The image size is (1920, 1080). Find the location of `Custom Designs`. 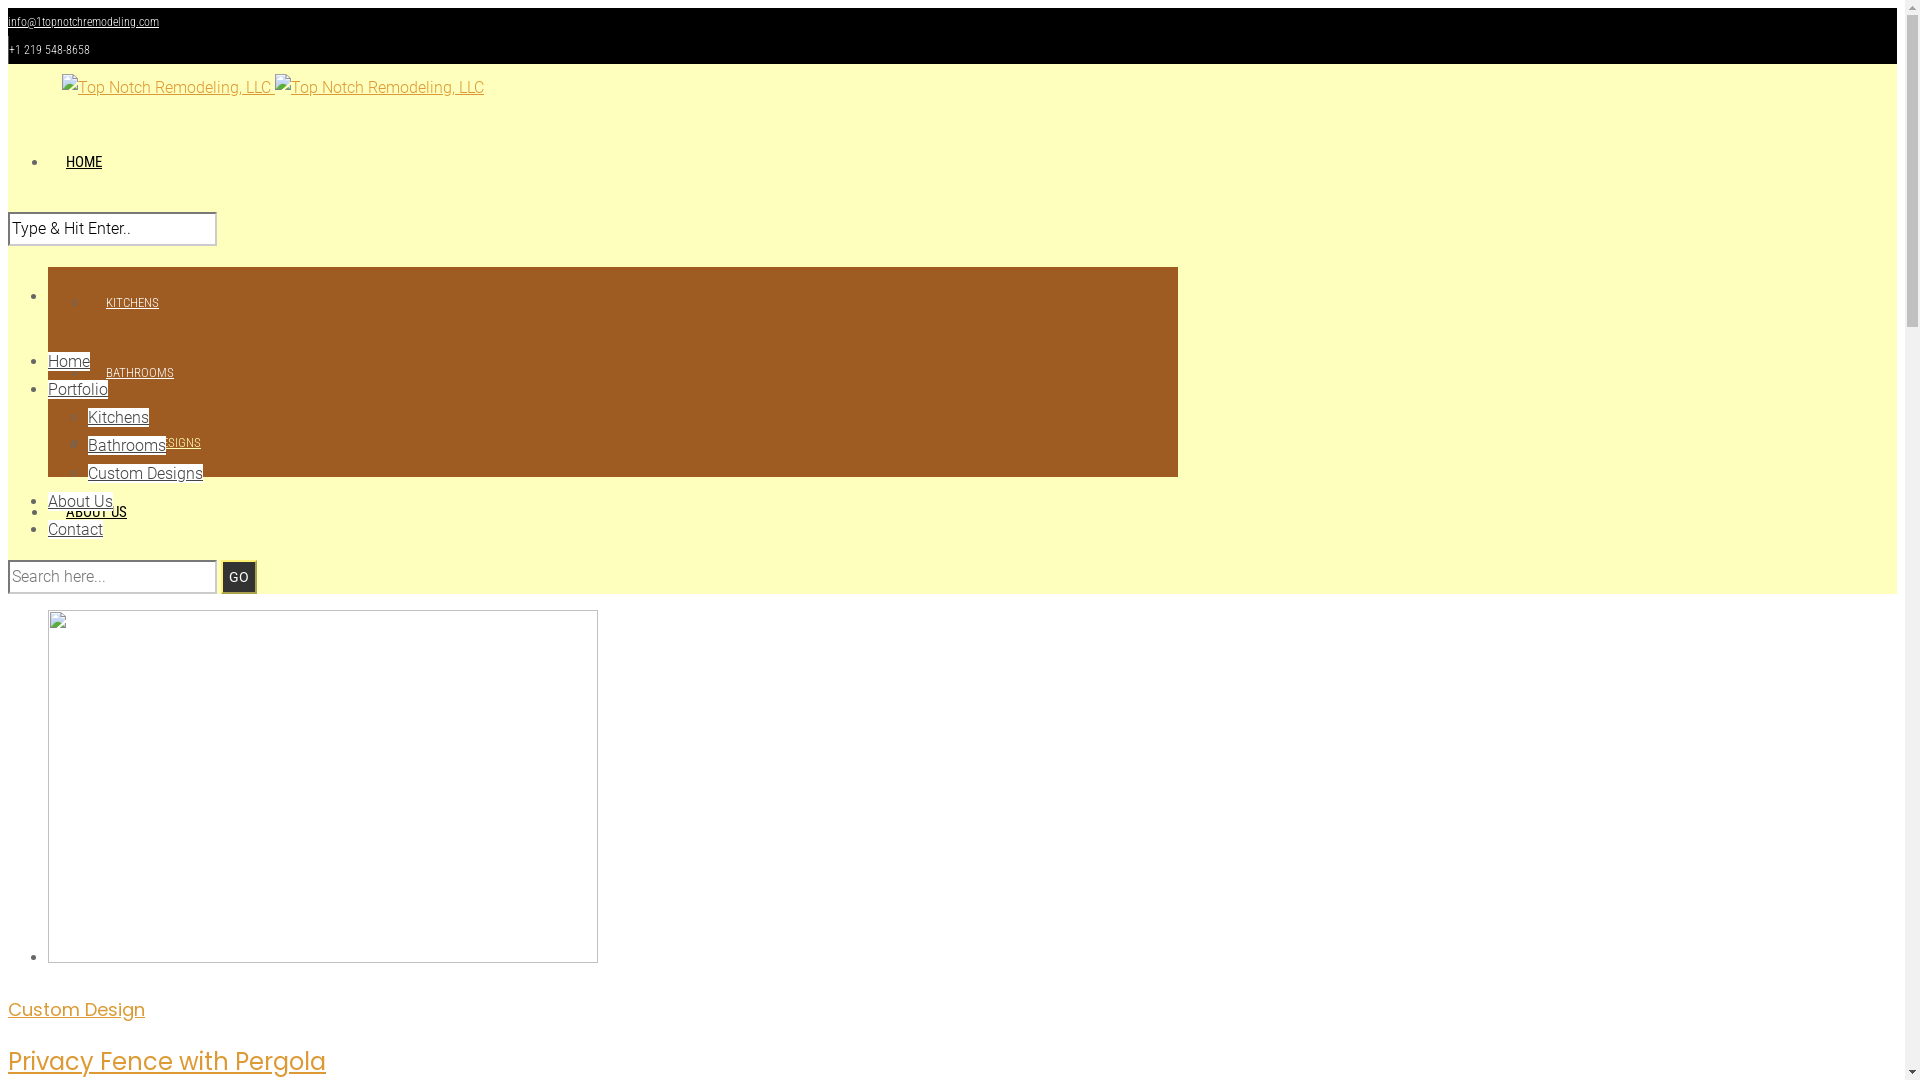

Custom Designs is located at coordinates (146, 474).